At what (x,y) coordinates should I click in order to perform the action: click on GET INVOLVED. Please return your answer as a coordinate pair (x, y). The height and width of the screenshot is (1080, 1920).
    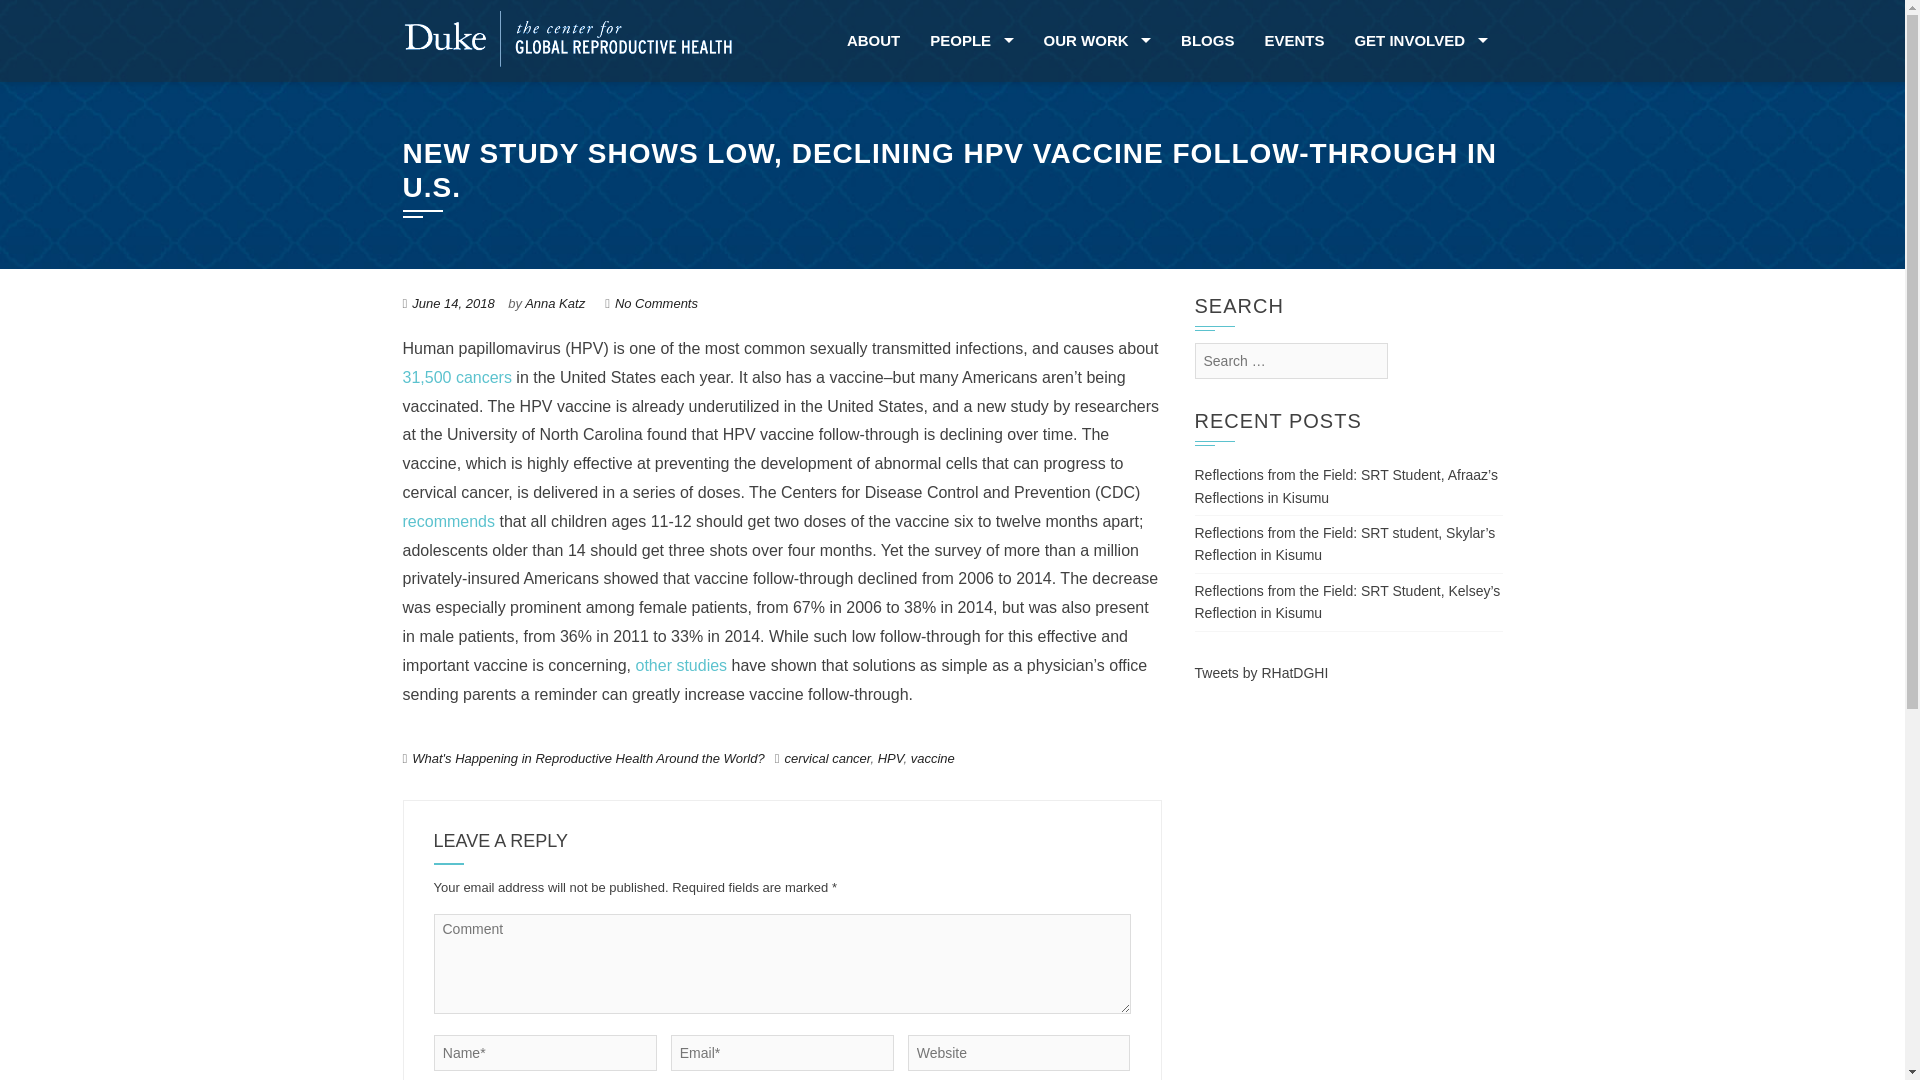
    Looking at the image, I should click on (1420, 41).